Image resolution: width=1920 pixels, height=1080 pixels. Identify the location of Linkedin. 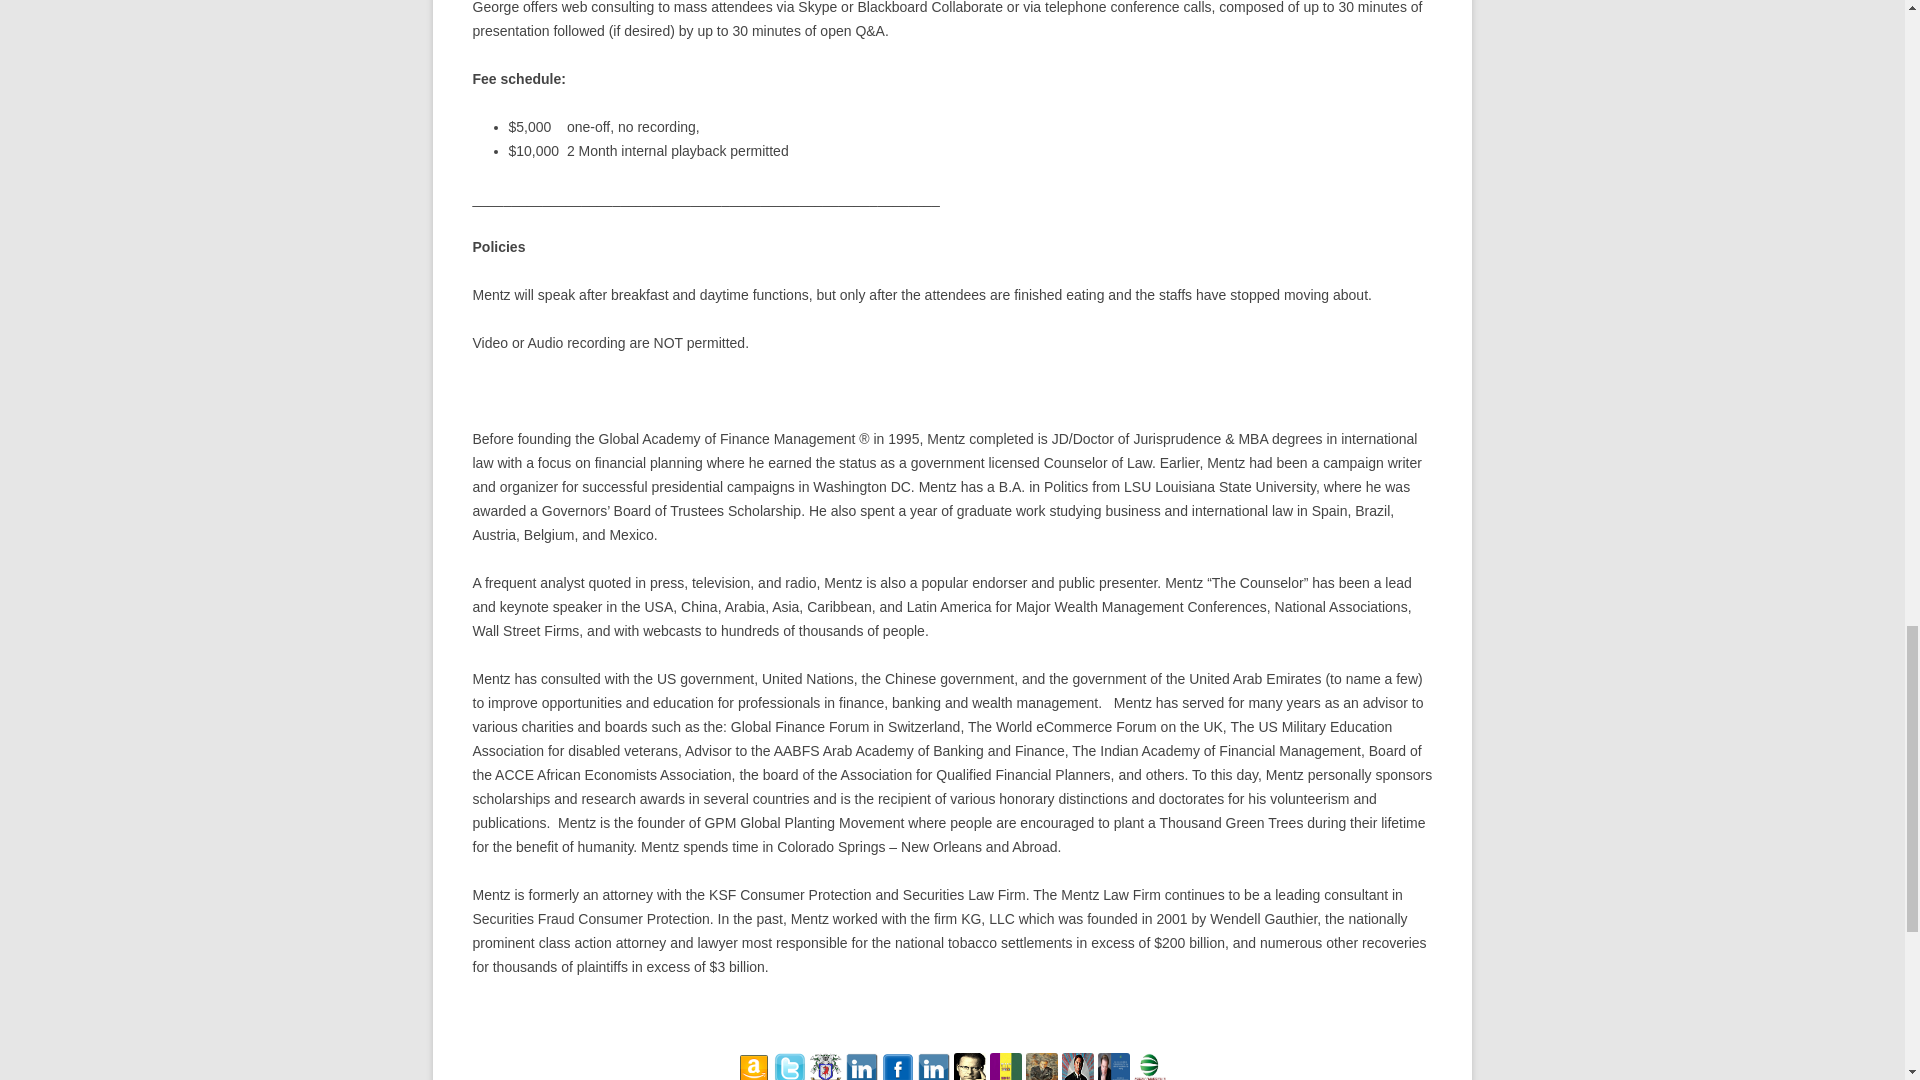
(862, 1076).